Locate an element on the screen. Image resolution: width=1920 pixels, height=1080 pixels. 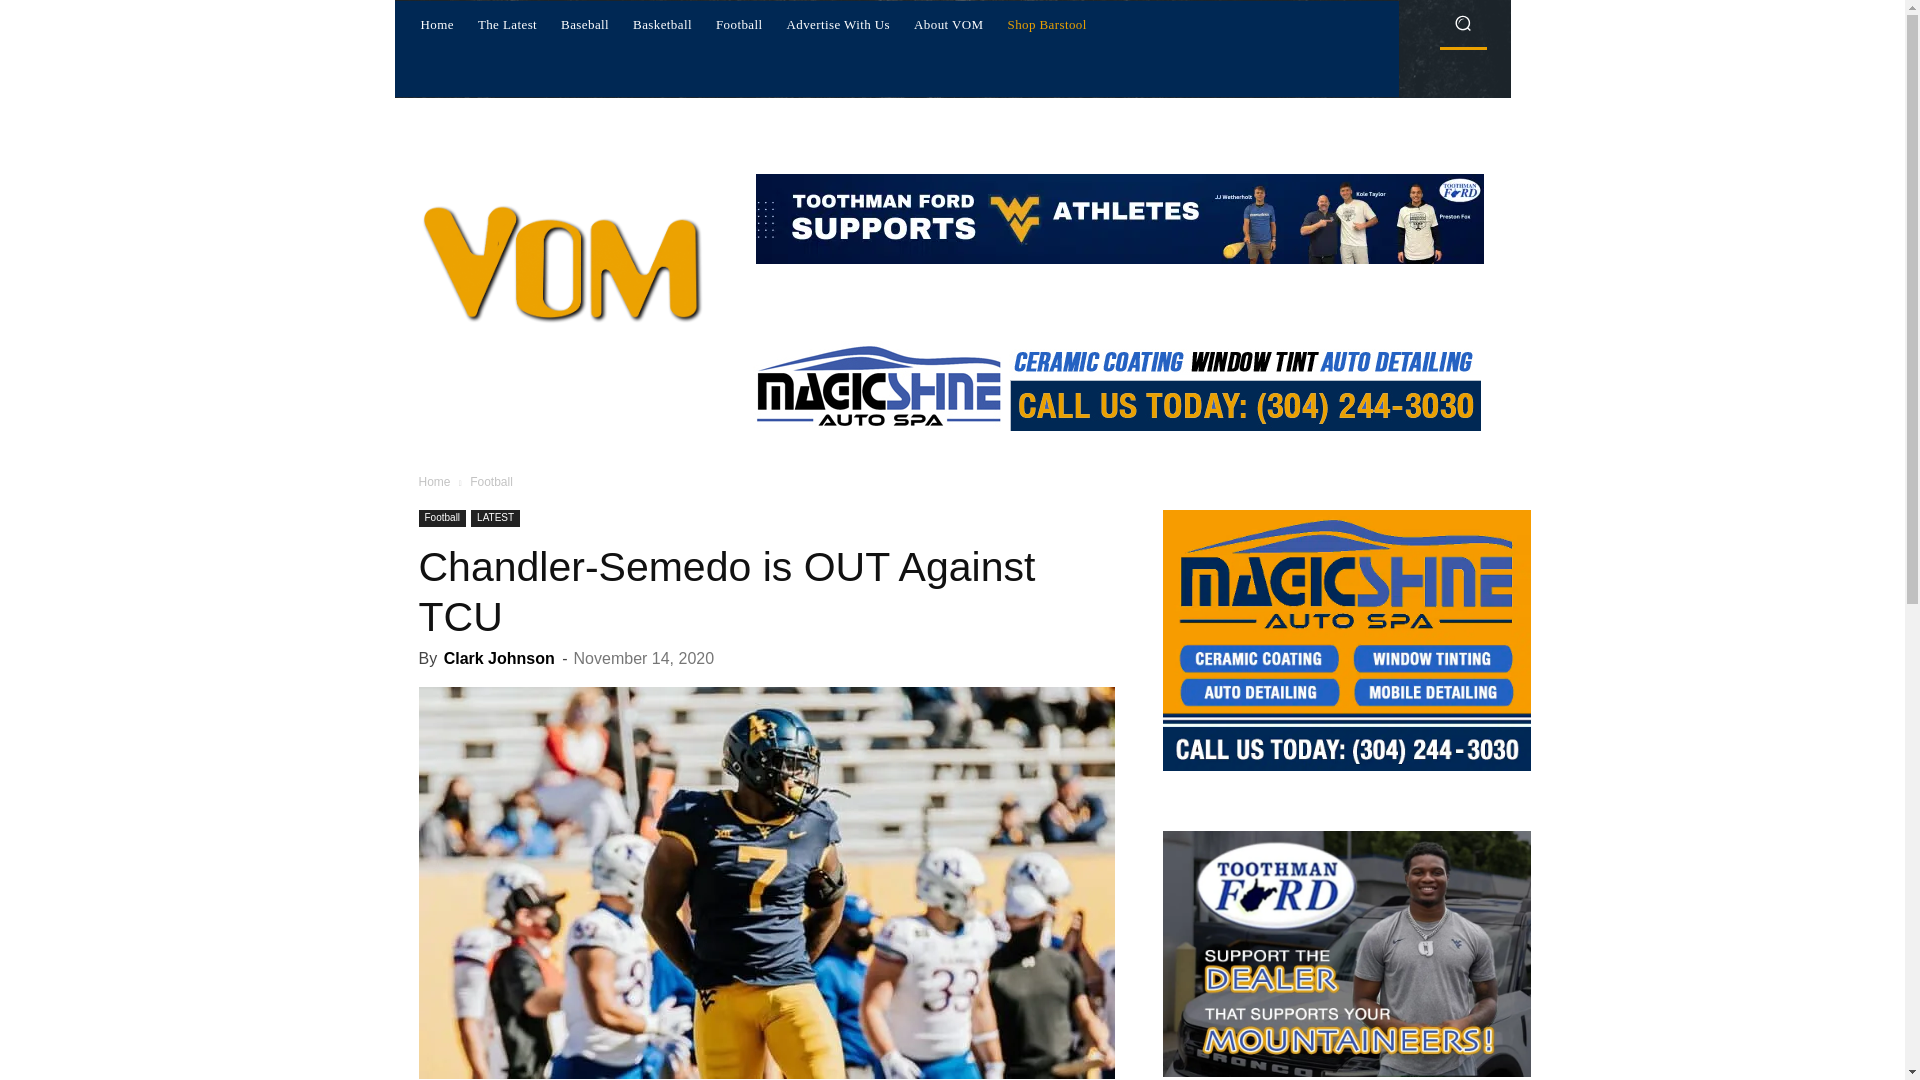
Shop Barstool is located at coordinates (1047, 24).